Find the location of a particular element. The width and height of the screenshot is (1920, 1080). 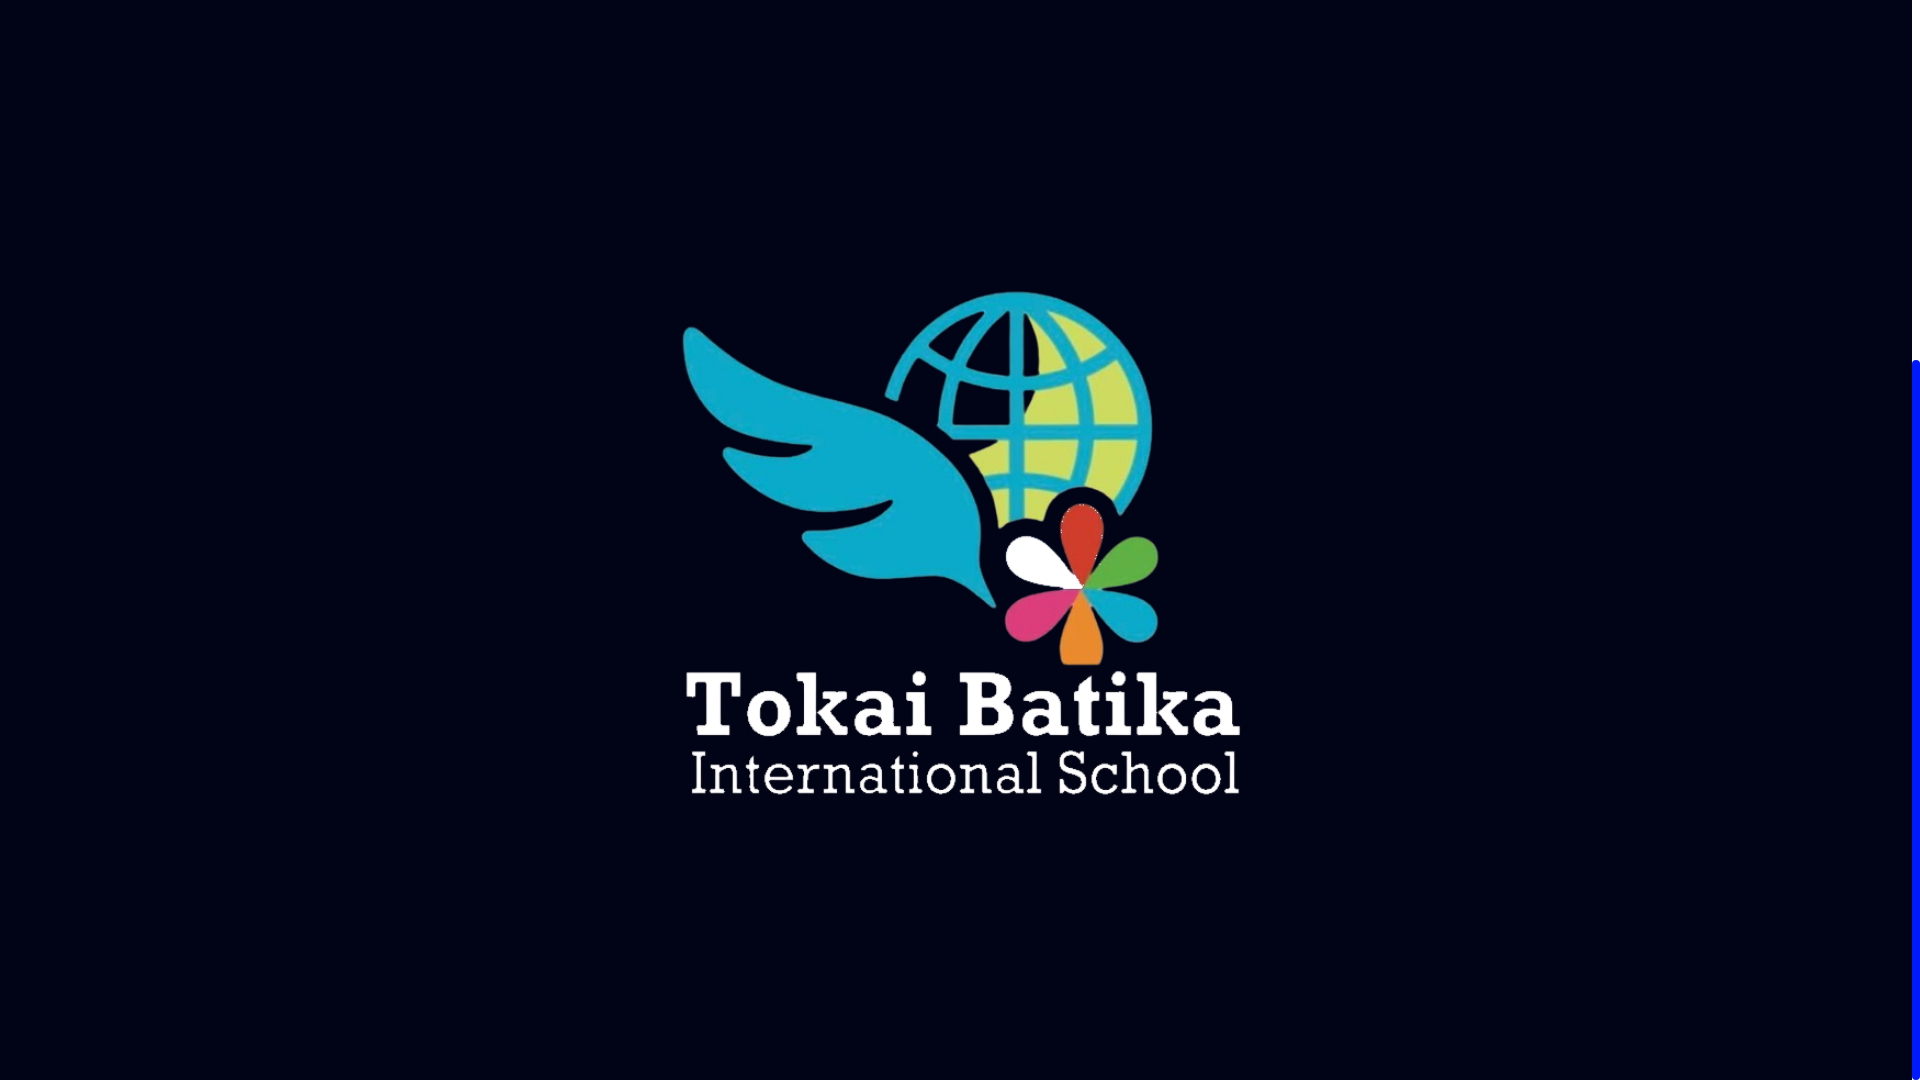

Home is located at coordinates (986, 733).